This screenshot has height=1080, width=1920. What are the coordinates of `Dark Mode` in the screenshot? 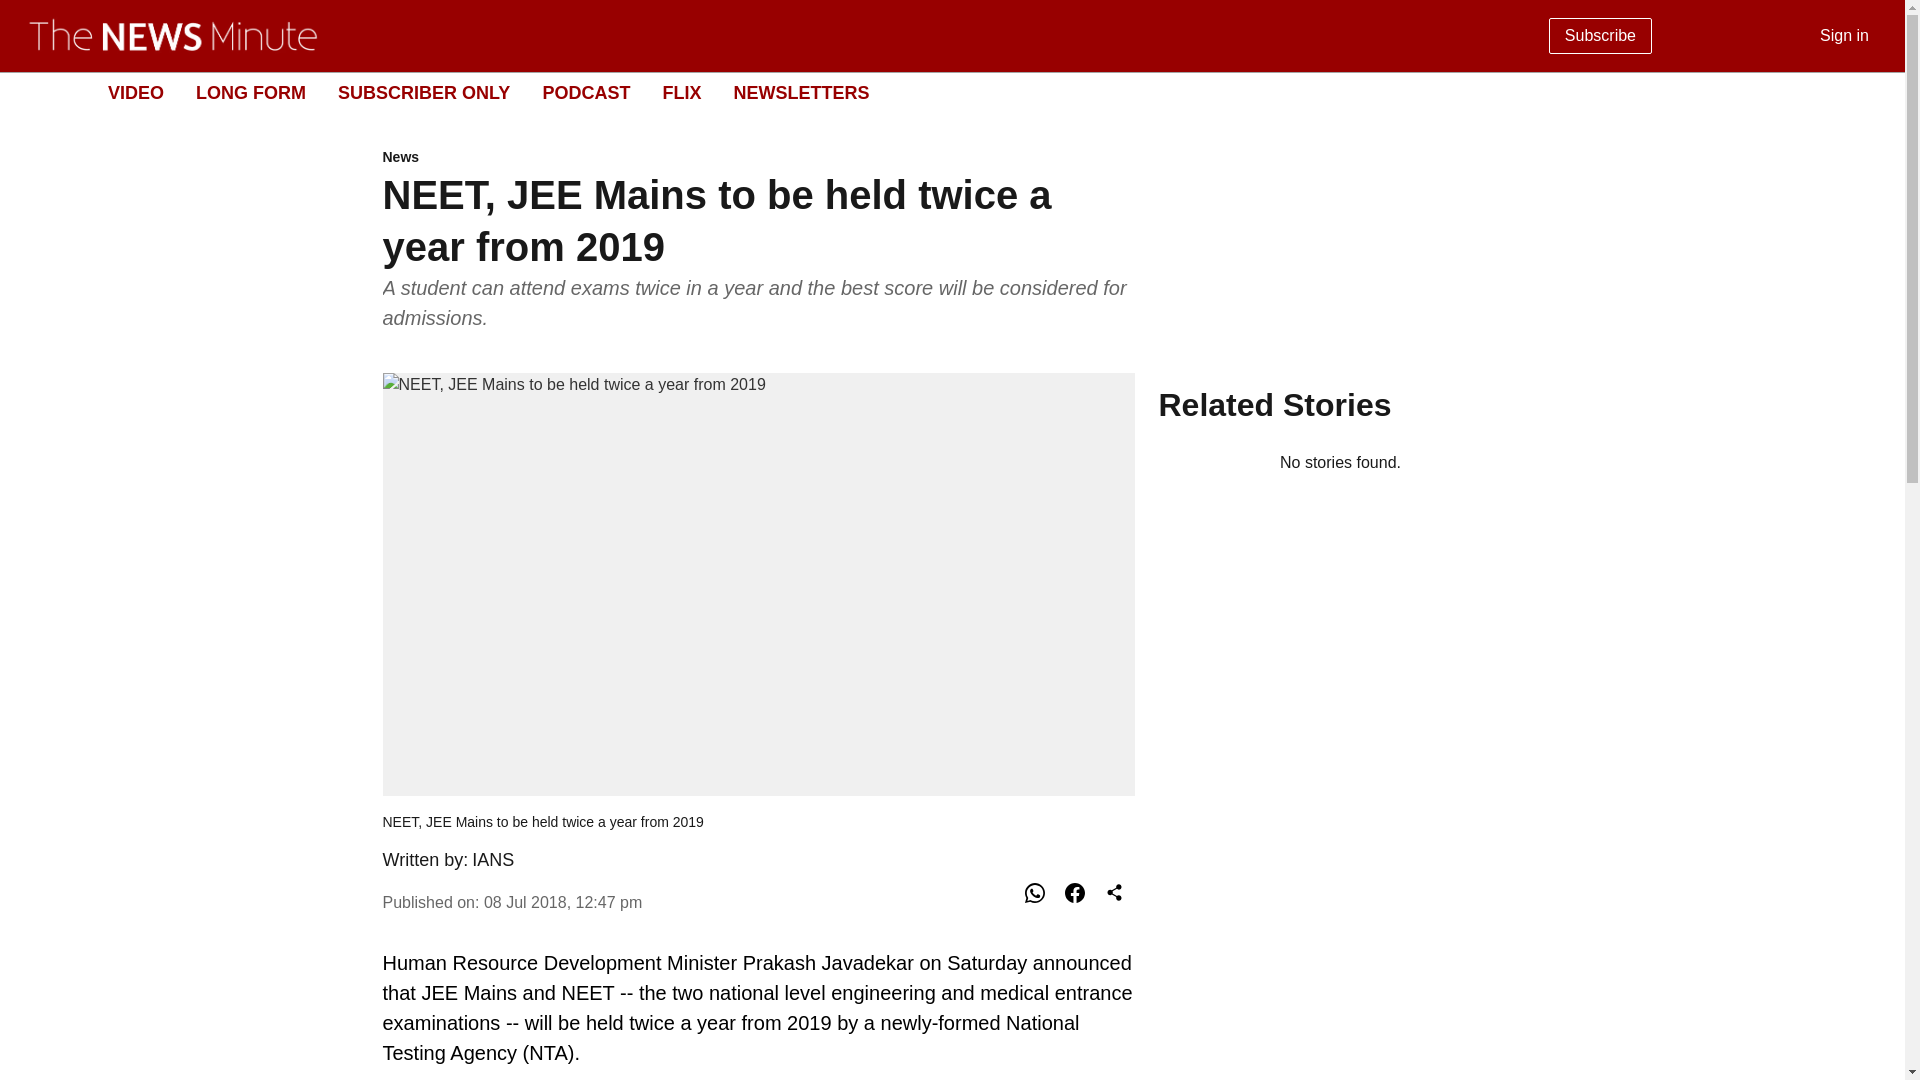 It's located at (562, 902).